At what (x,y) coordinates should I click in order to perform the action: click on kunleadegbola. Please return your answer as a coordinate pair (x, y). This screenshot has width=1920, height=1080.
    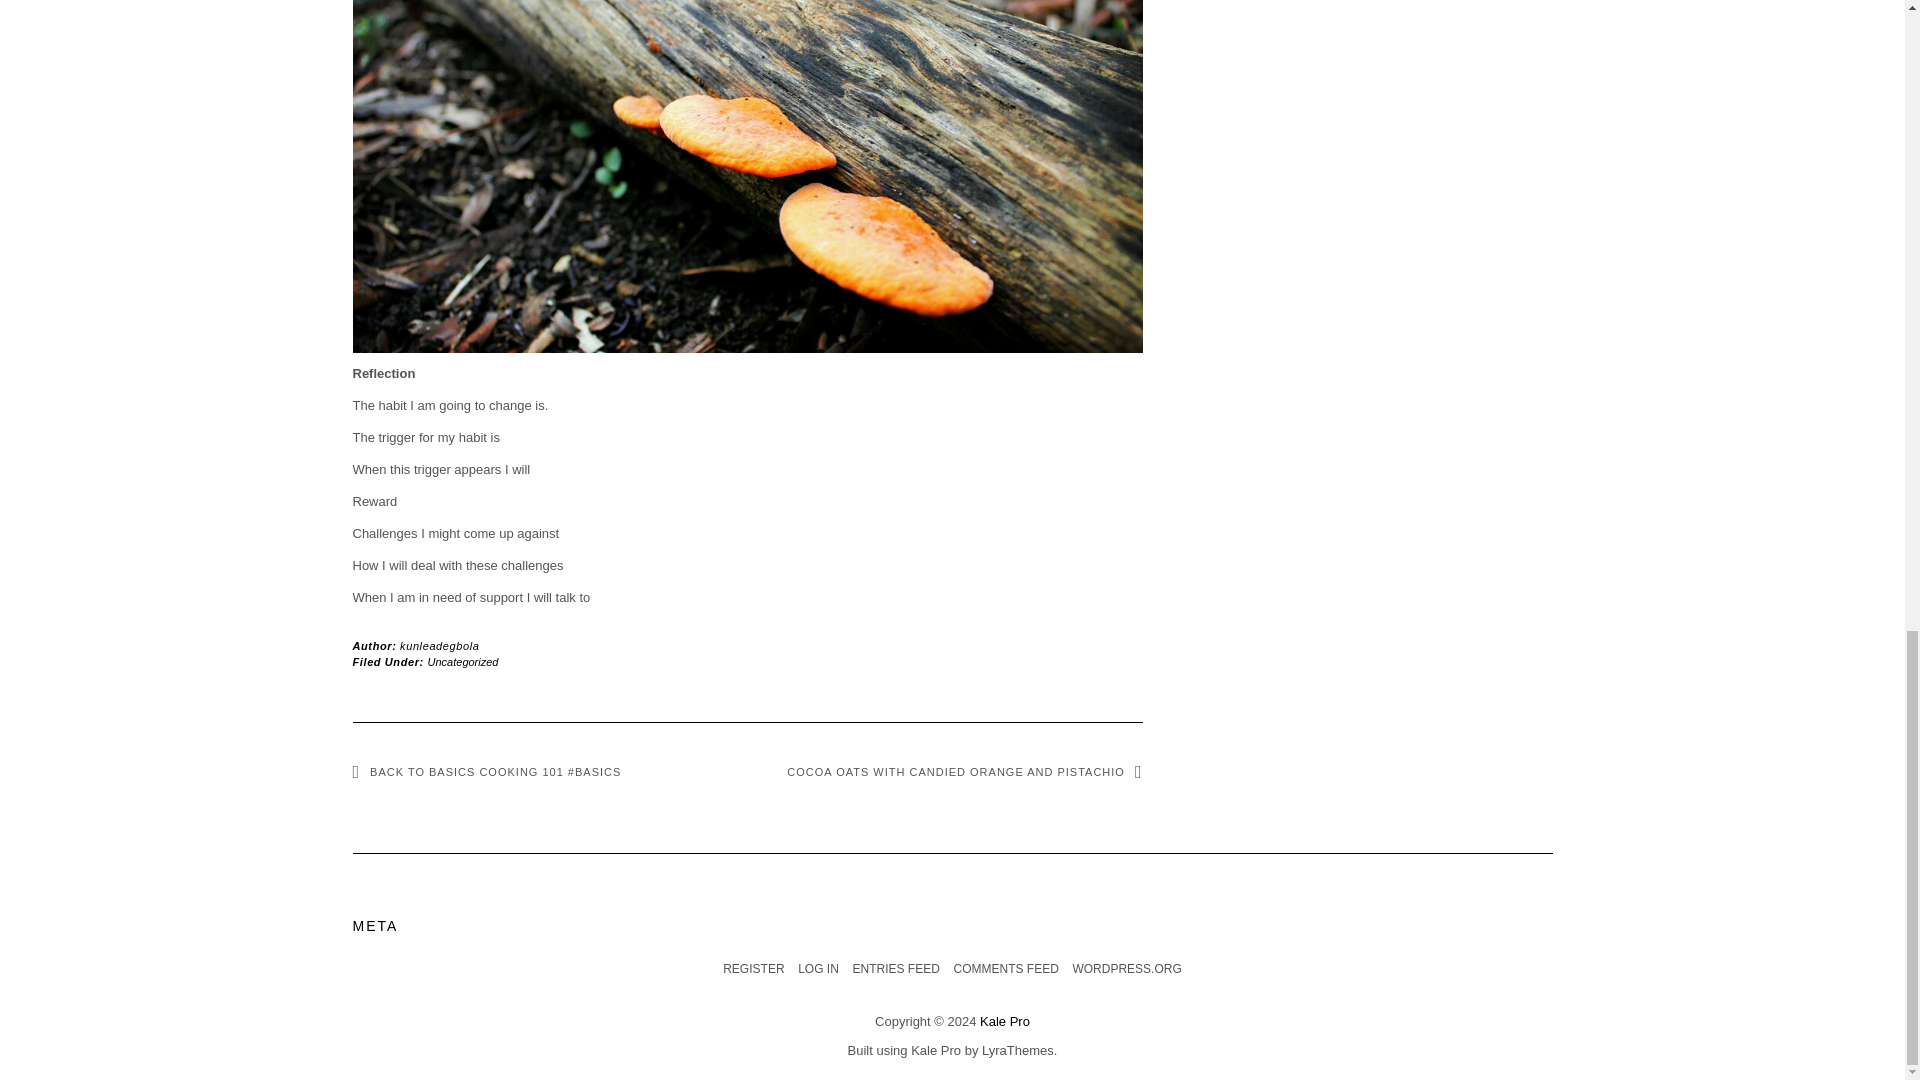
    Looking at the image, I should click on (438, 646).